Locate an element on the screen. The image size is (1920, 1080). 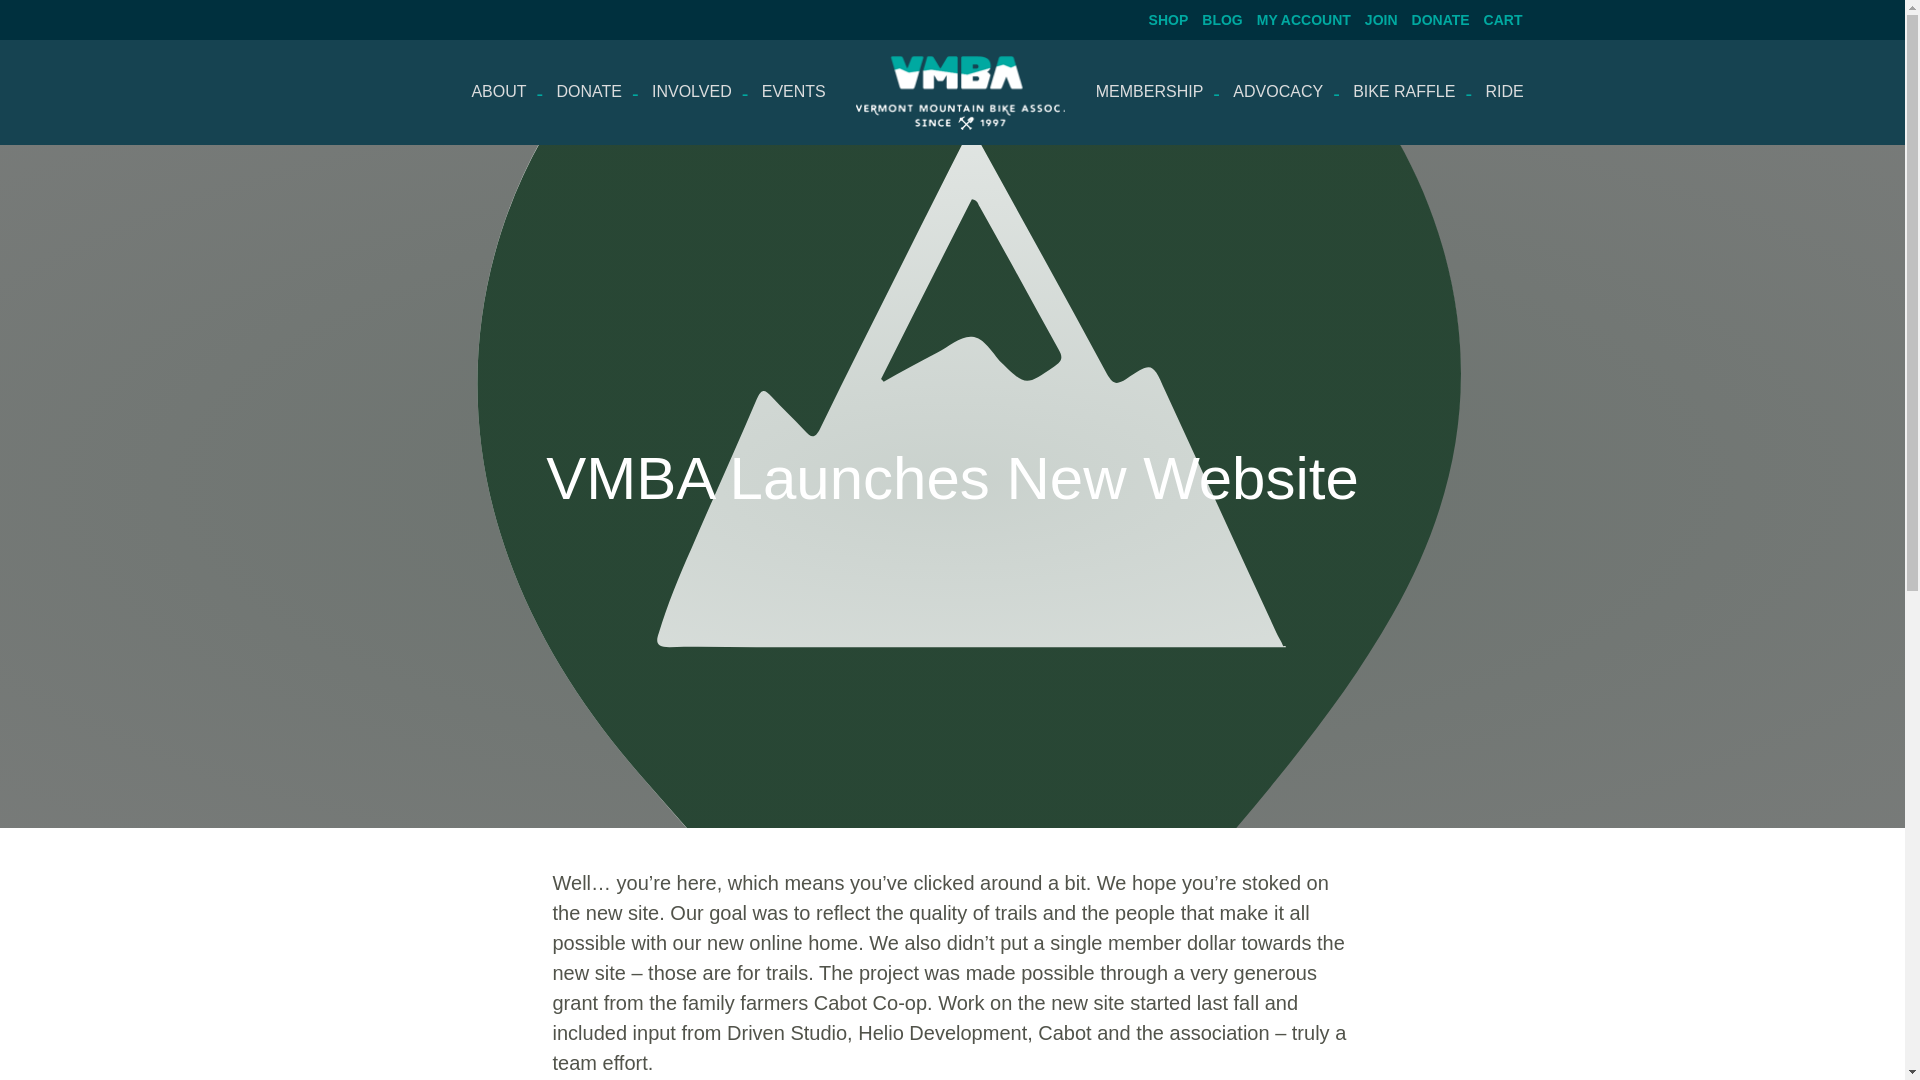
ABOUT is located at coordinates (506, 91).